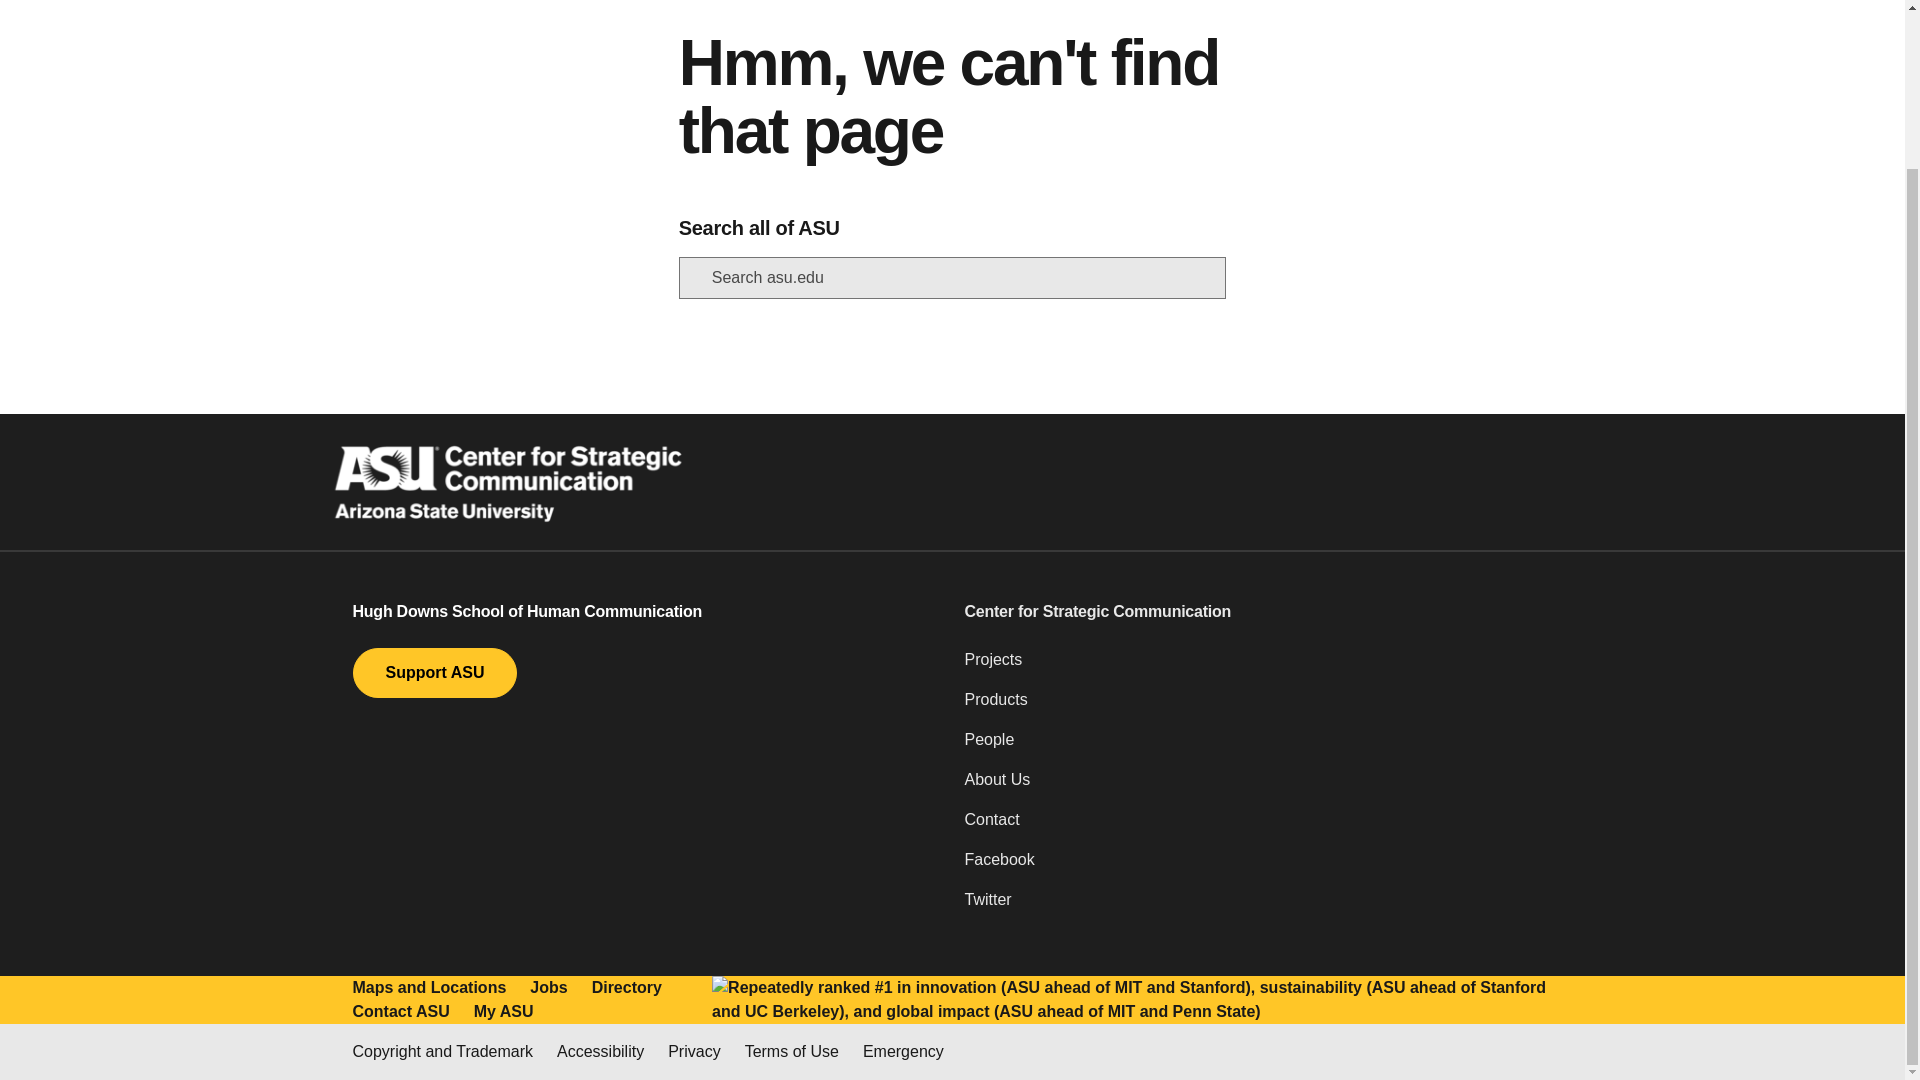 Image resolution: width=1920 pixels, height=1080 pixels. Describe the element at coordinates (442, 1052) in the screenshot. I see `Copyright and Trademark` at that location.